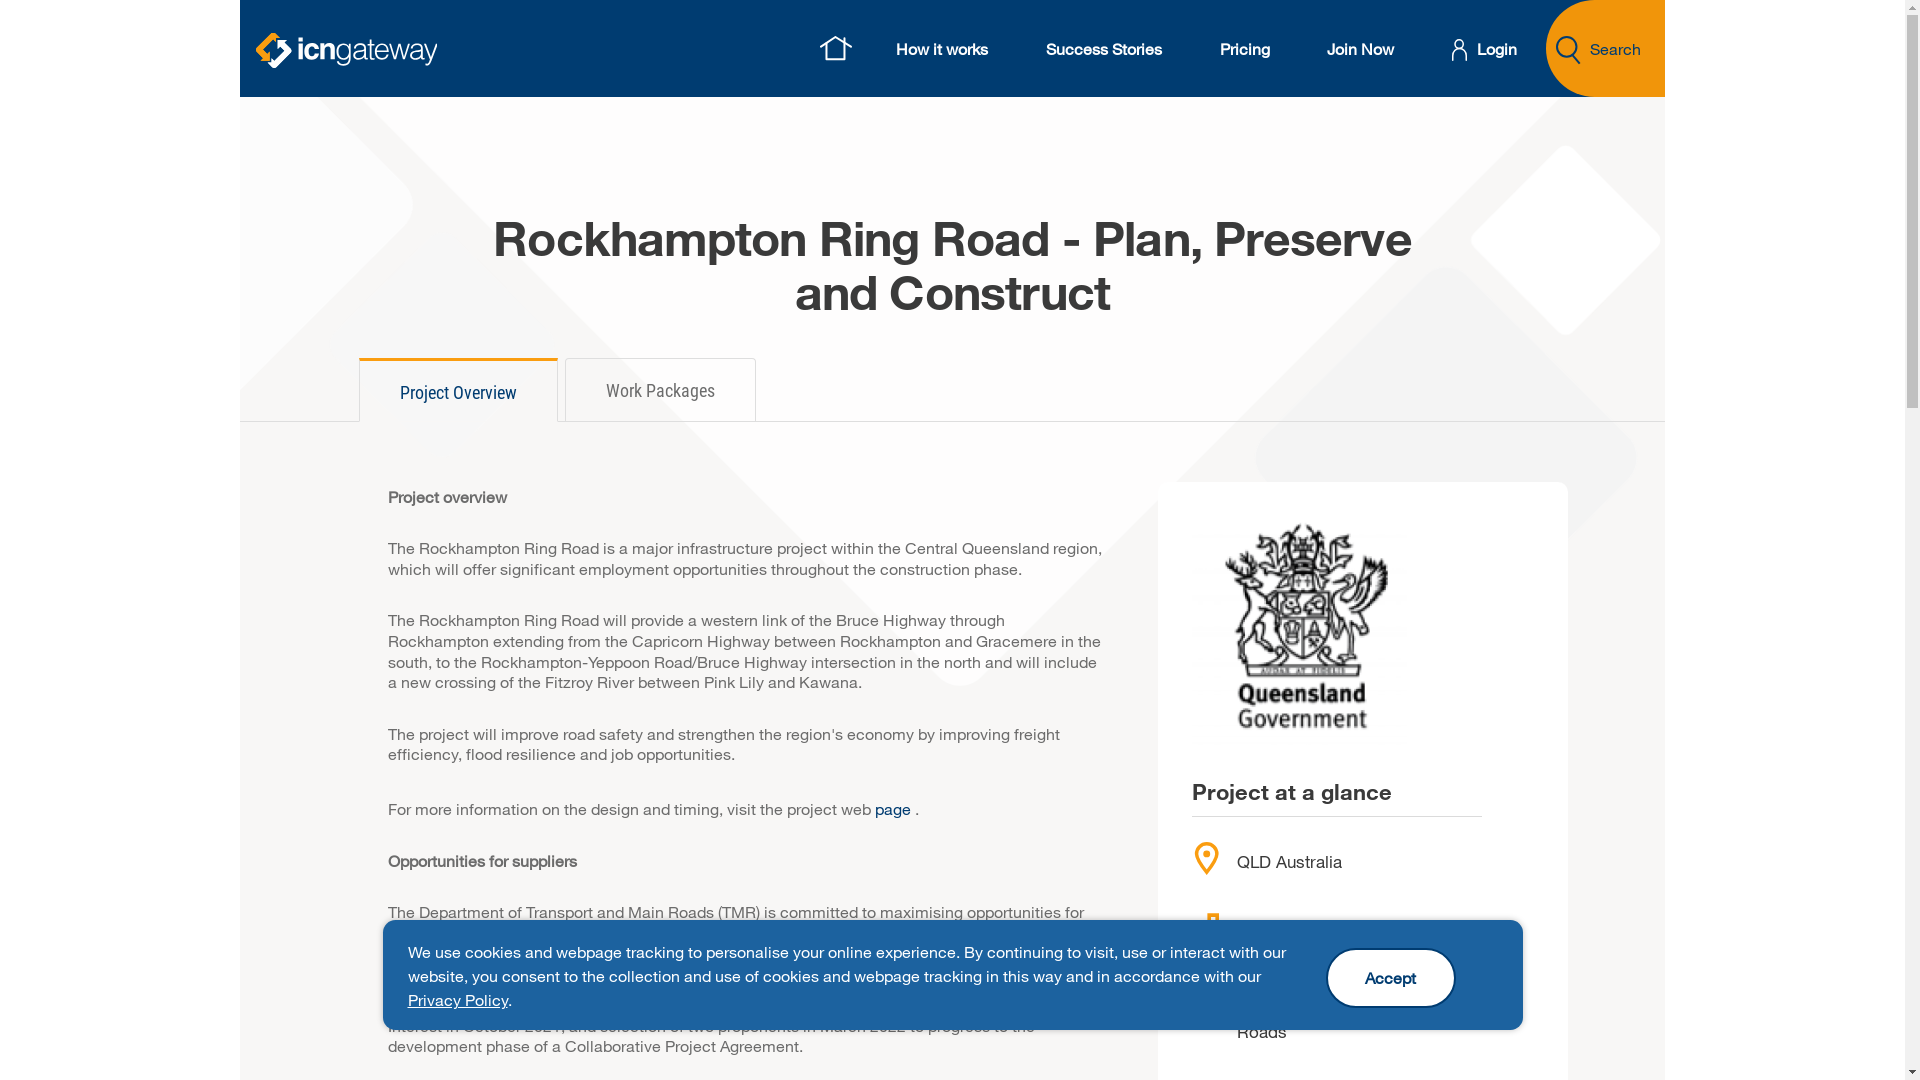 This screenshot has width=1920, height=1080. Describe the element at coordinates (942, 48) in the screenshot. I see `How it works` at that location.